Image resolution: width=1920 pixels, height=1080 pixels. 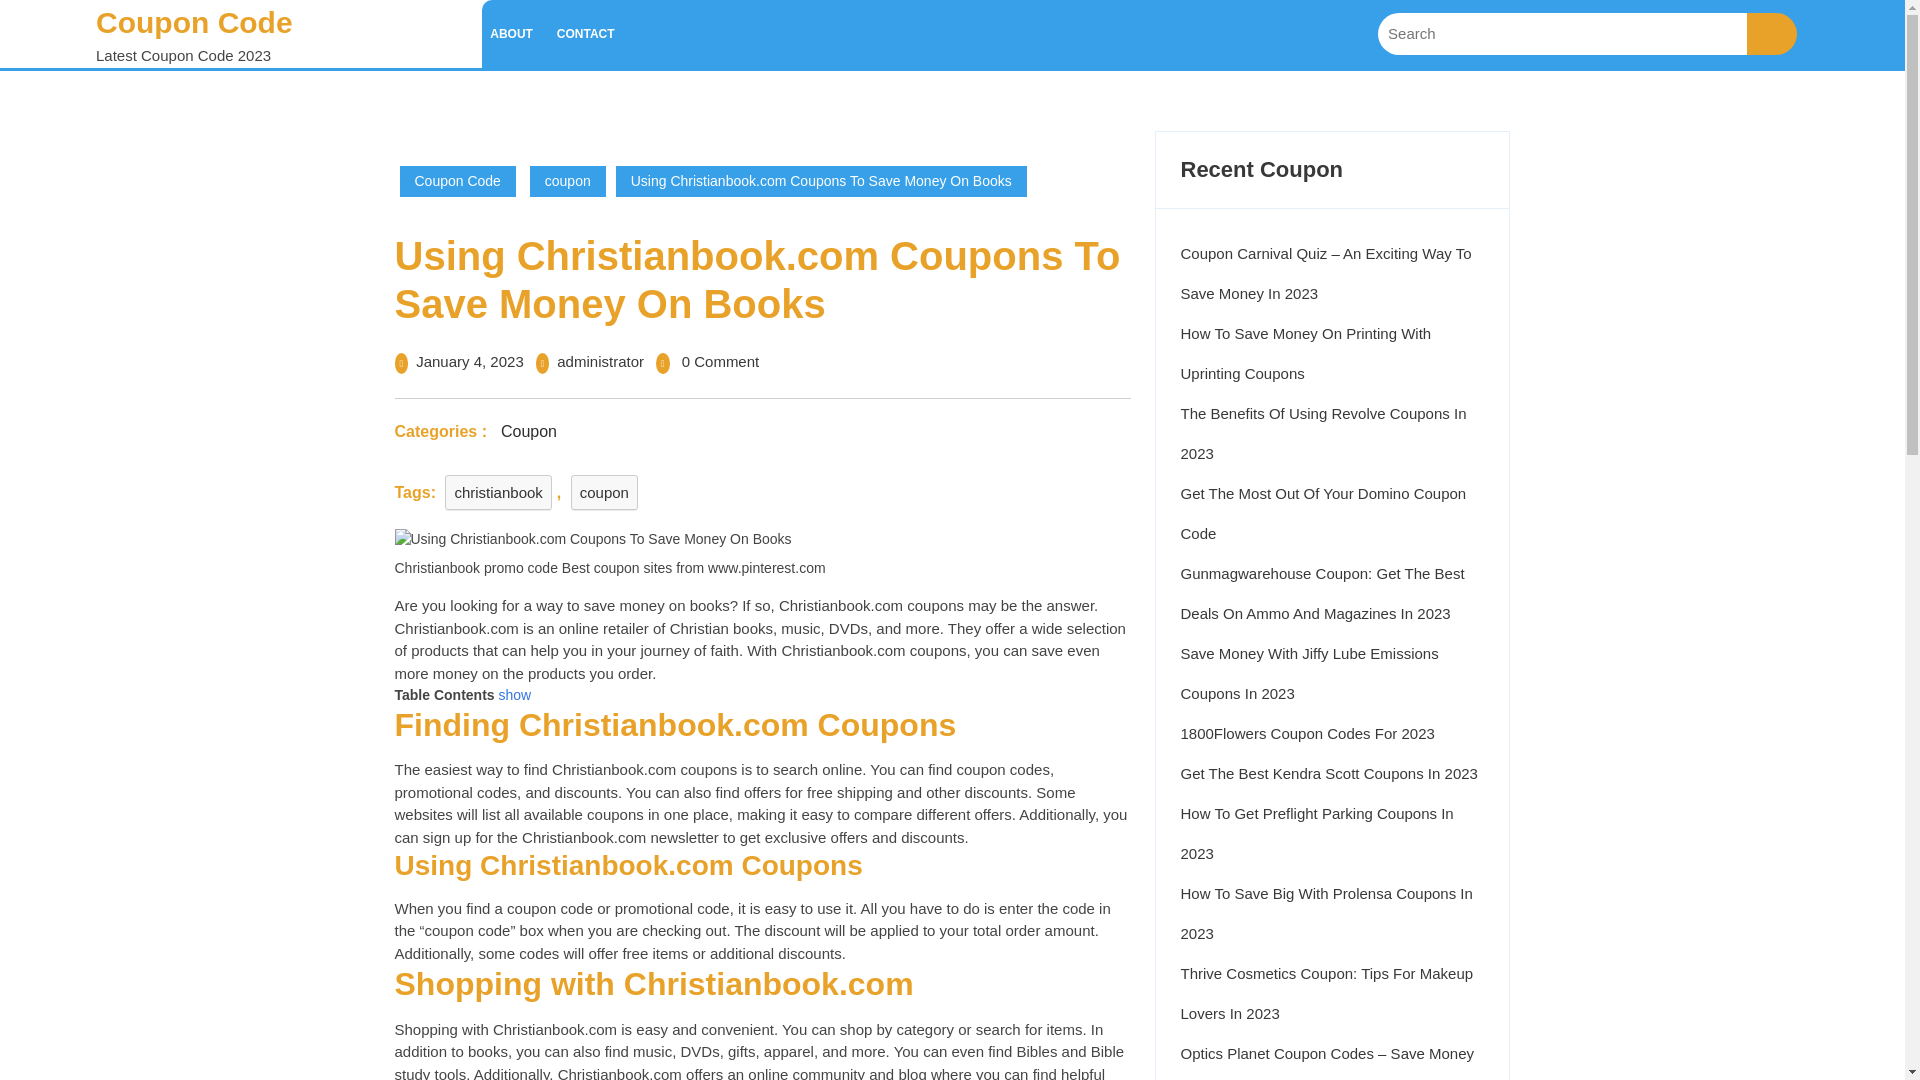 I want to click on 1800Flowers Coupon Codes For 2023, so click(x=1307, y=732).